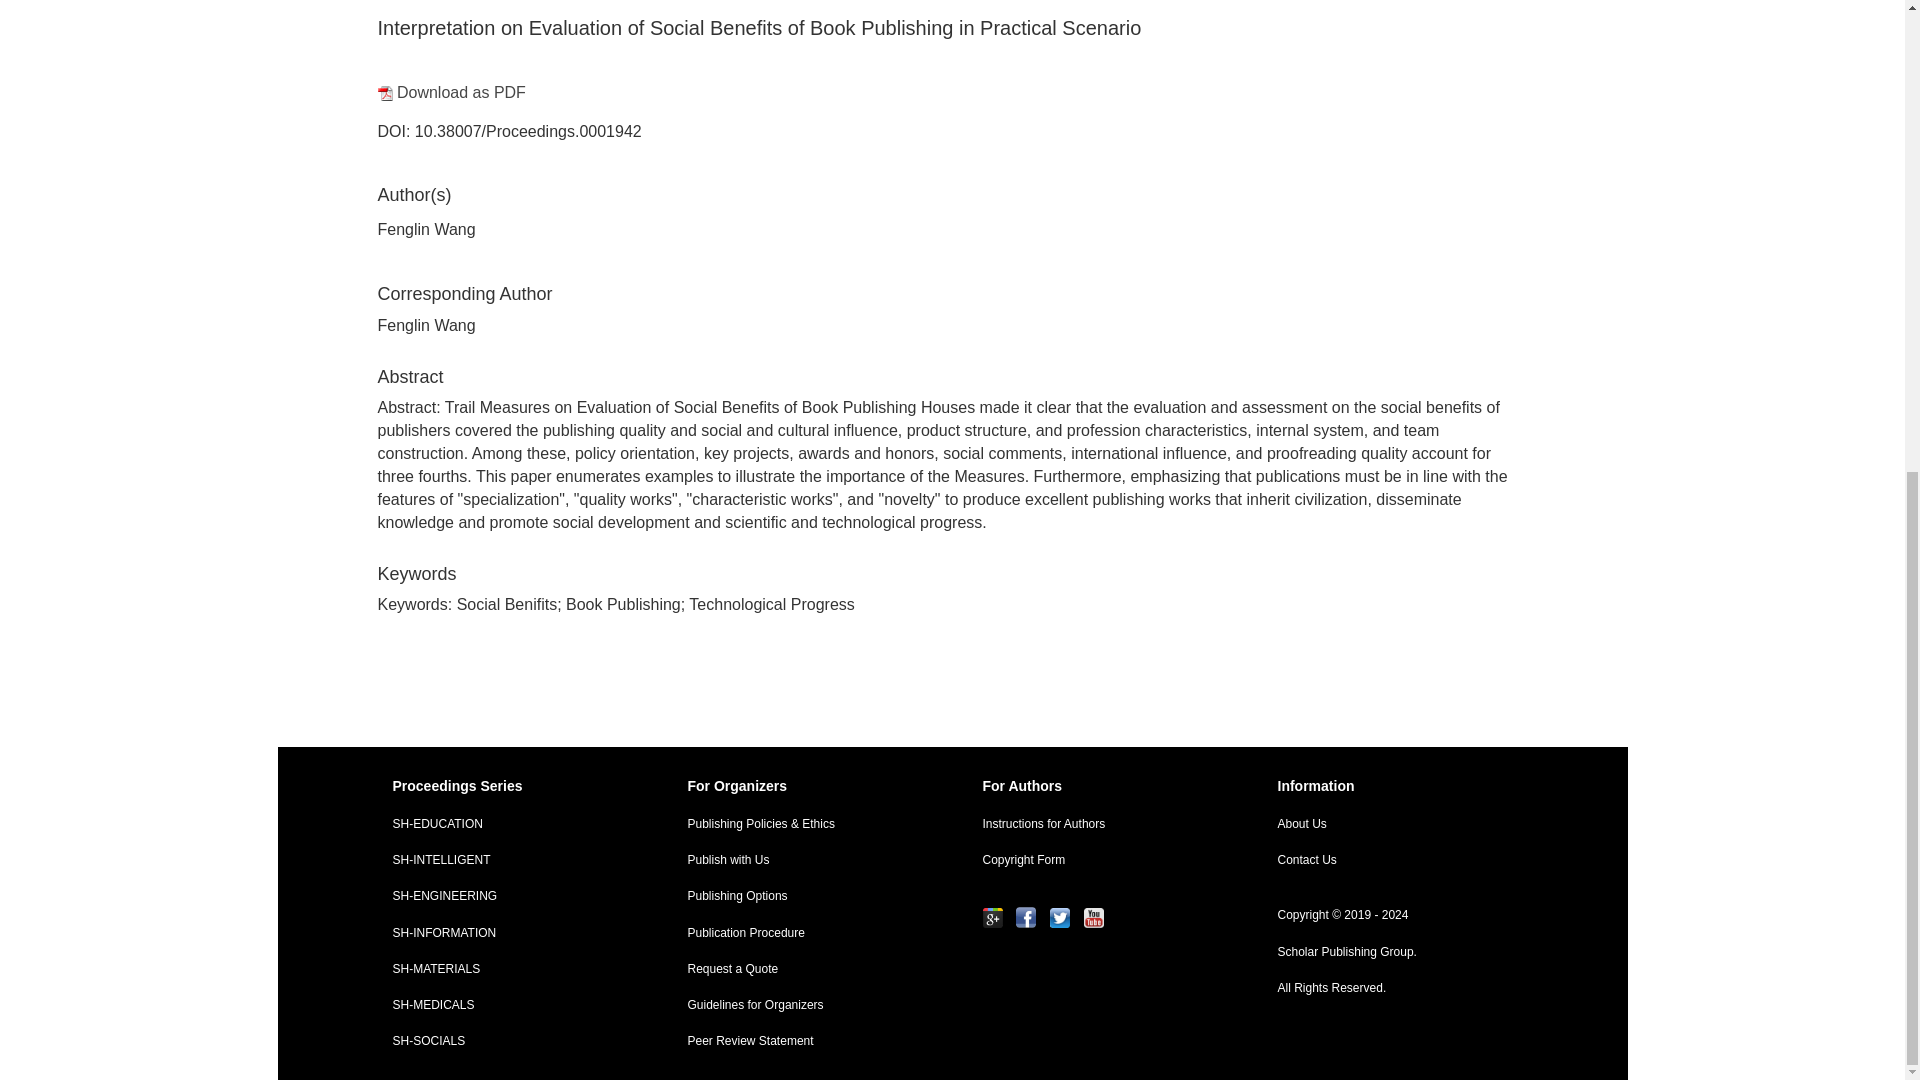 The width and height of the screenshot is (1920, 1080). I want to click on Contact Us, so click(1394, 860).